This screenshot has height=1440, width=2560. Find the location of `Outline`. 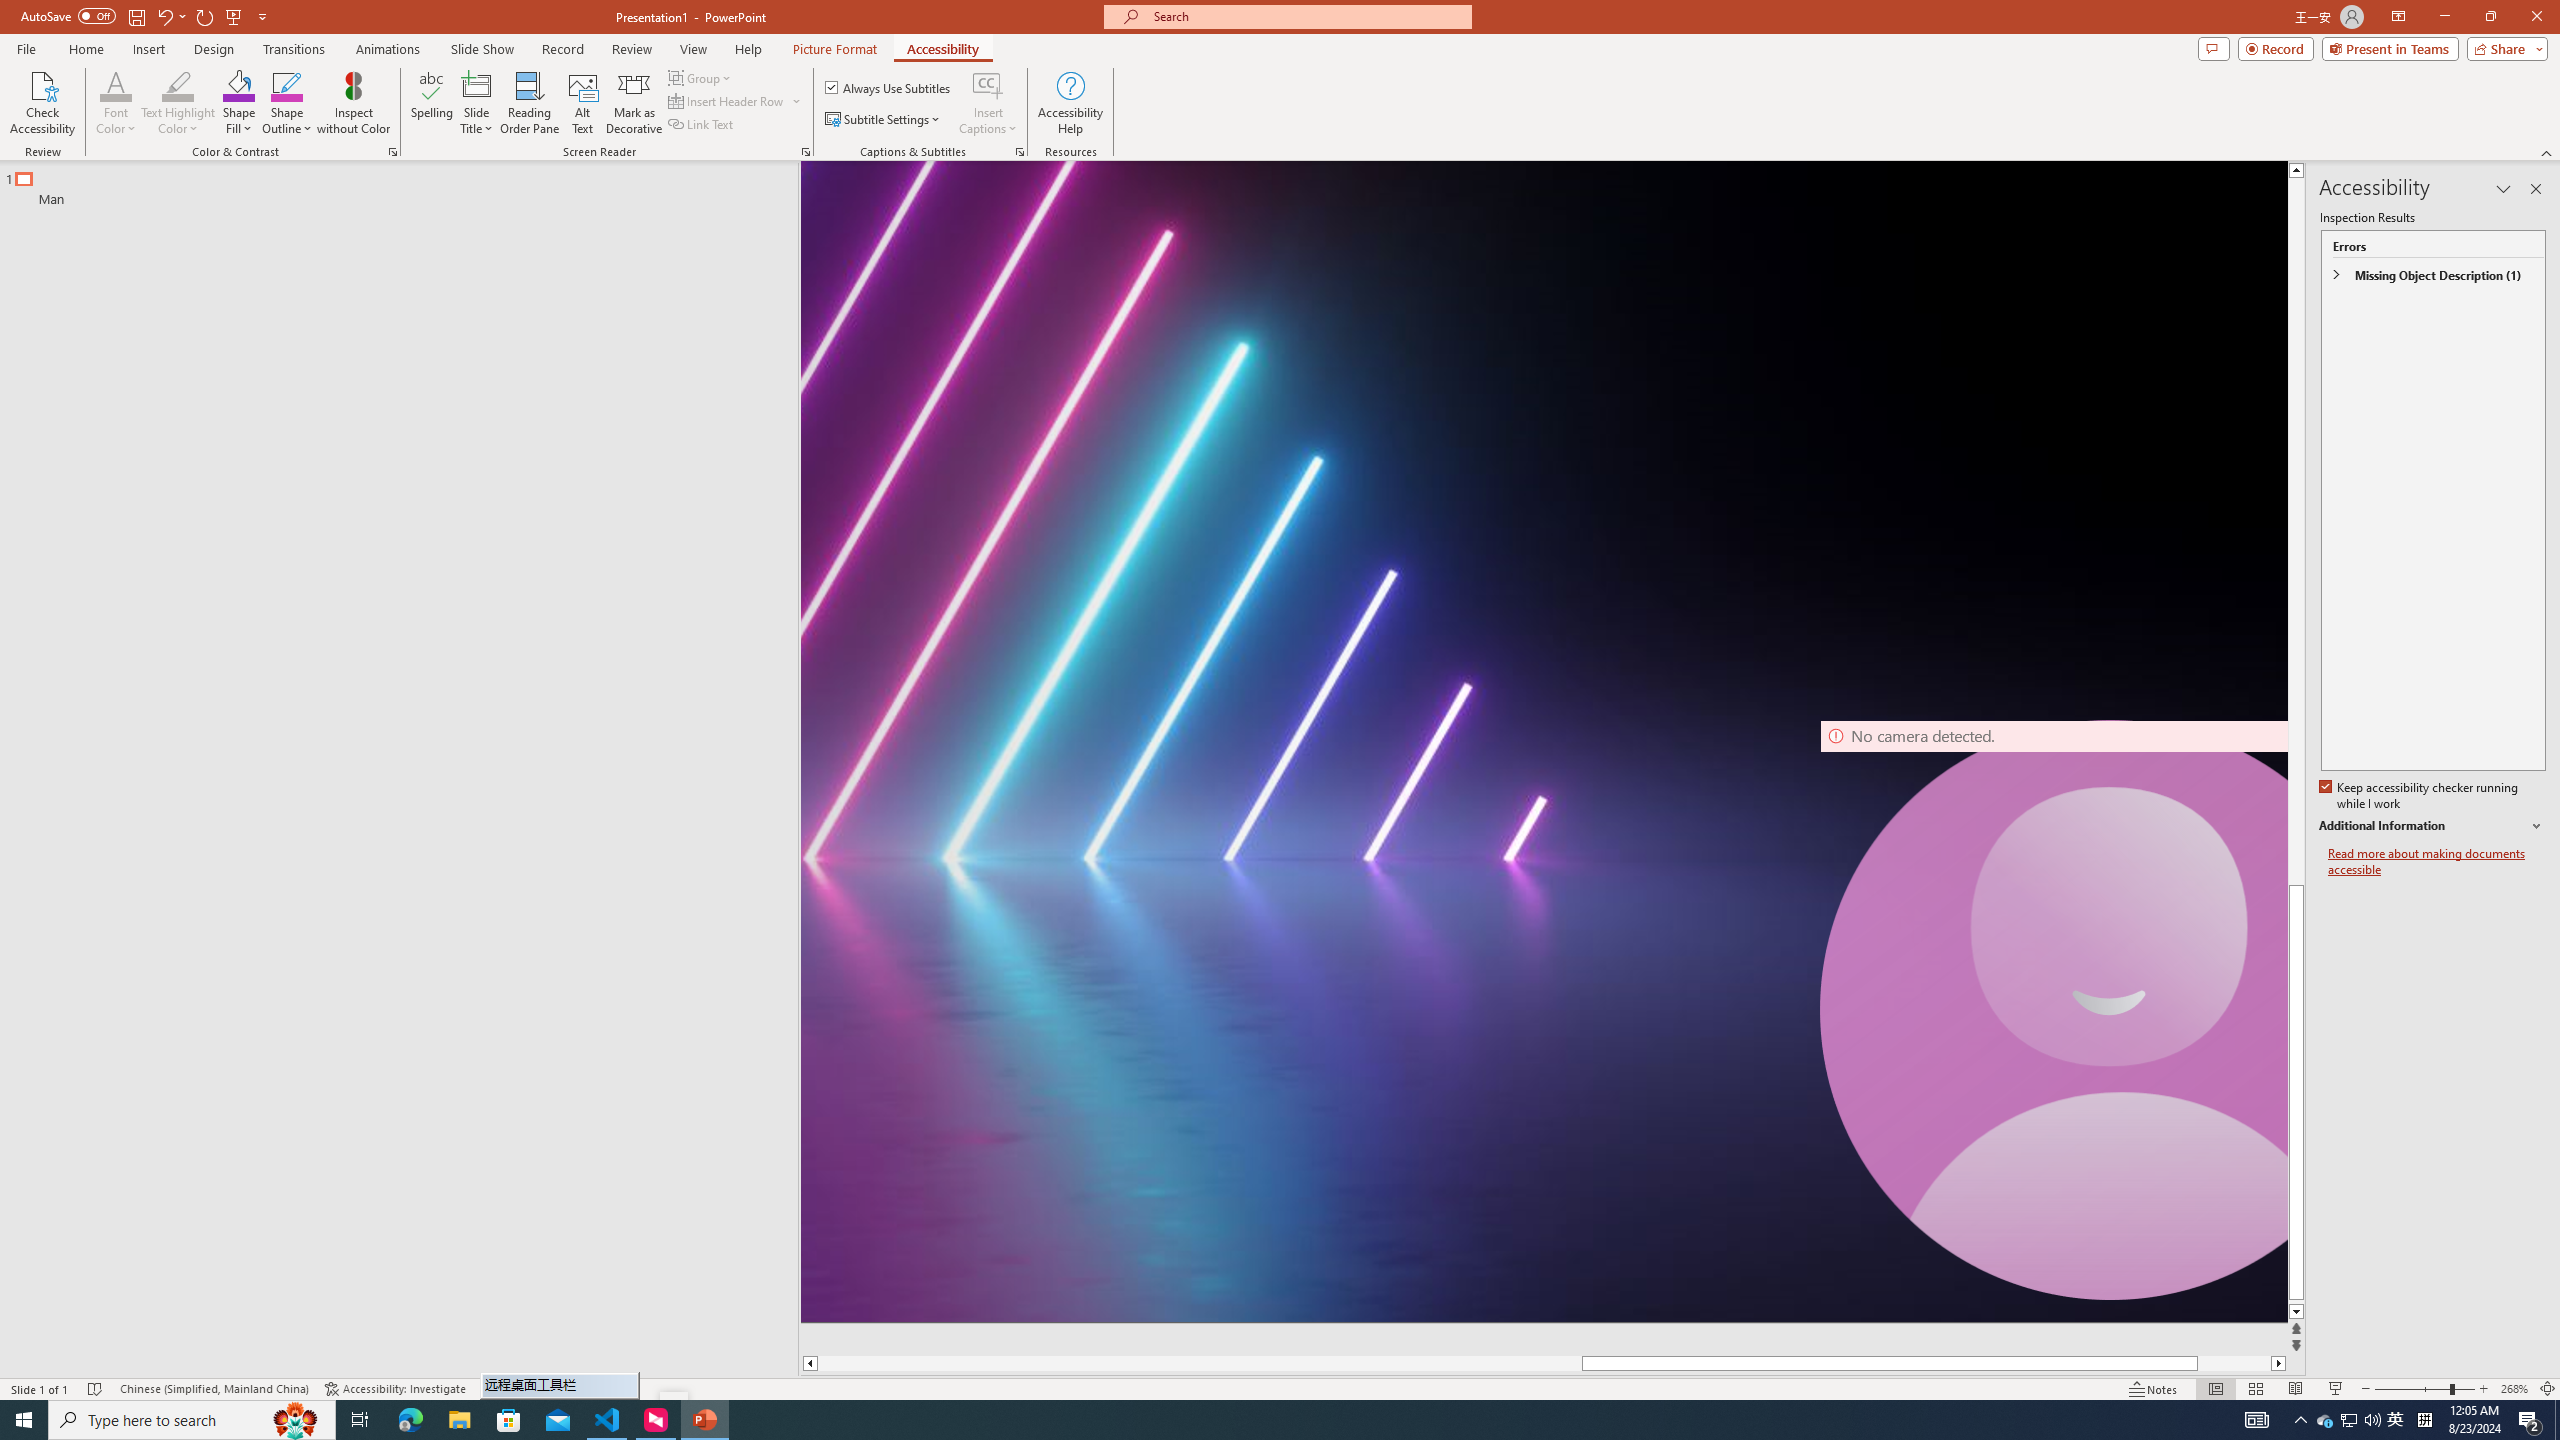

Outline is located at coordinates (408, 184).